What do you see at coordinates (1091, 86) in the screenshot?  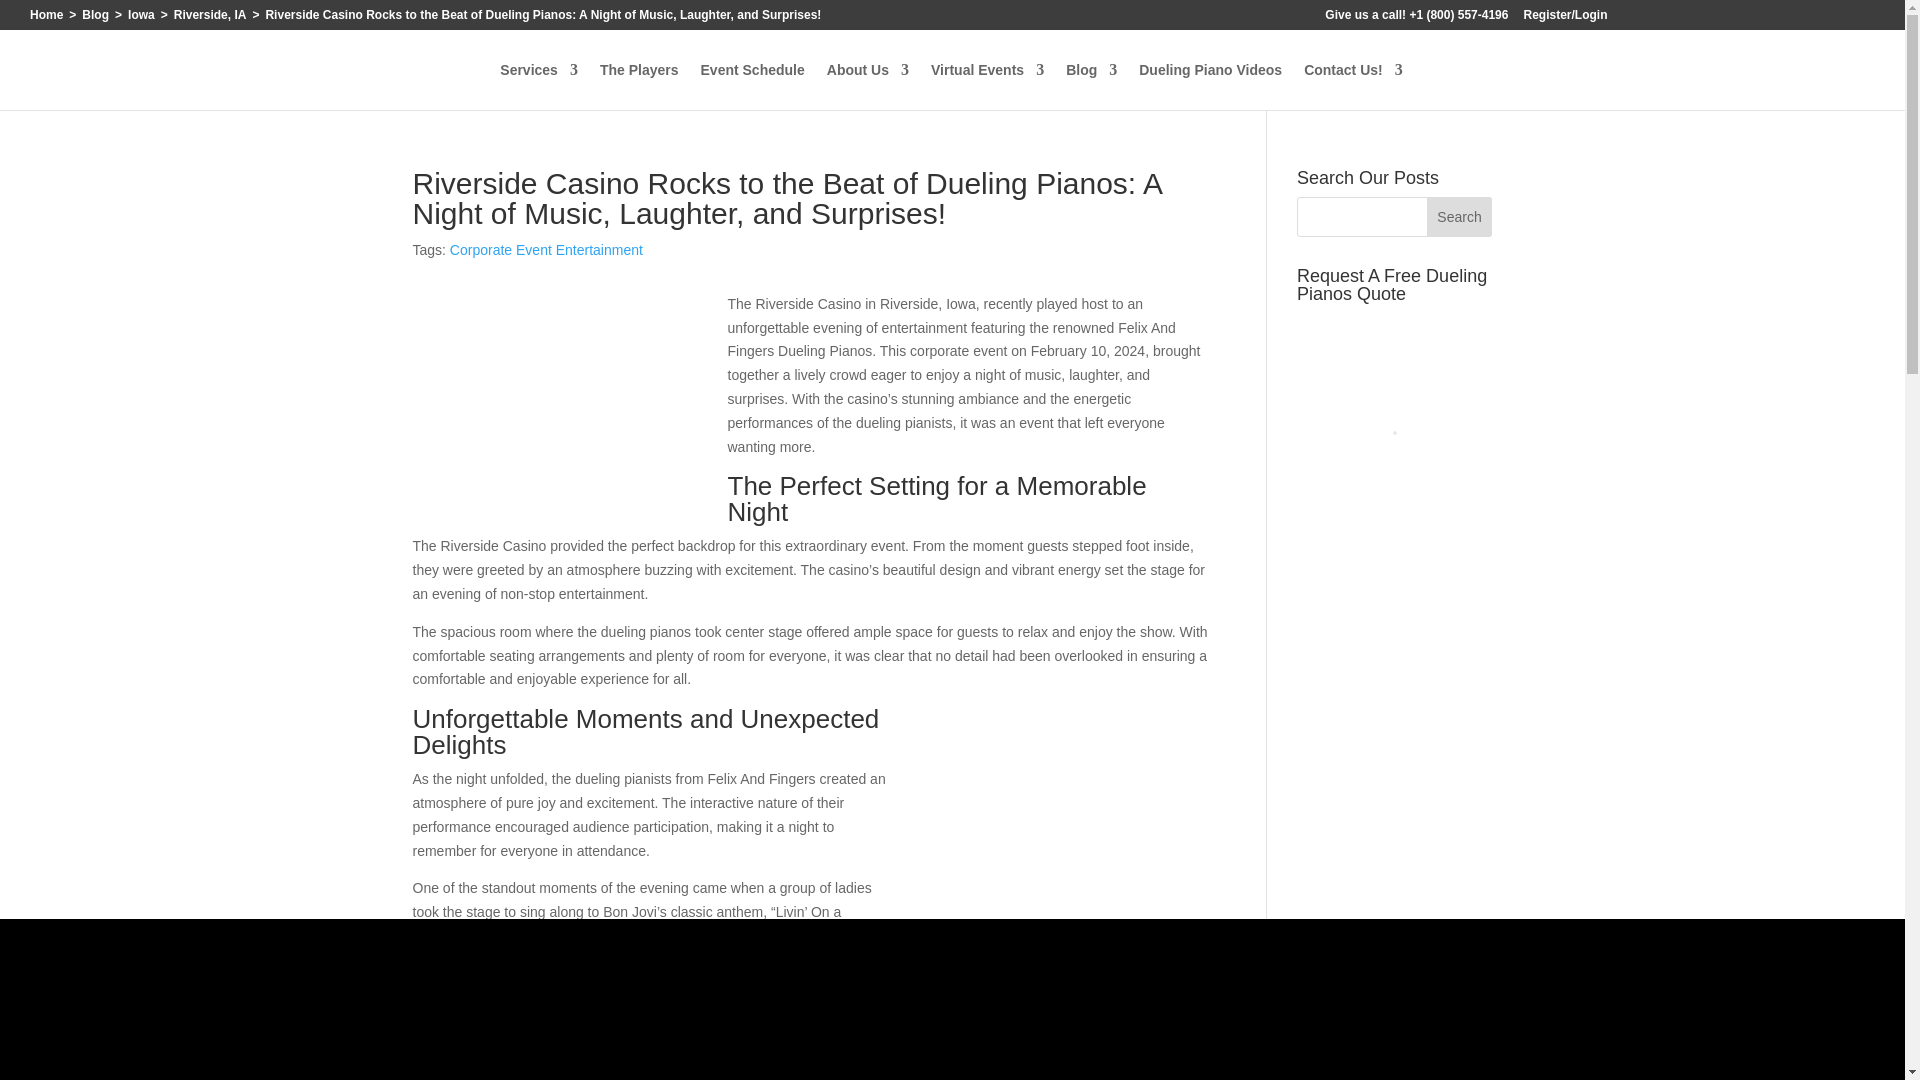 I see `Blog` at bounding box center [1091, 86].